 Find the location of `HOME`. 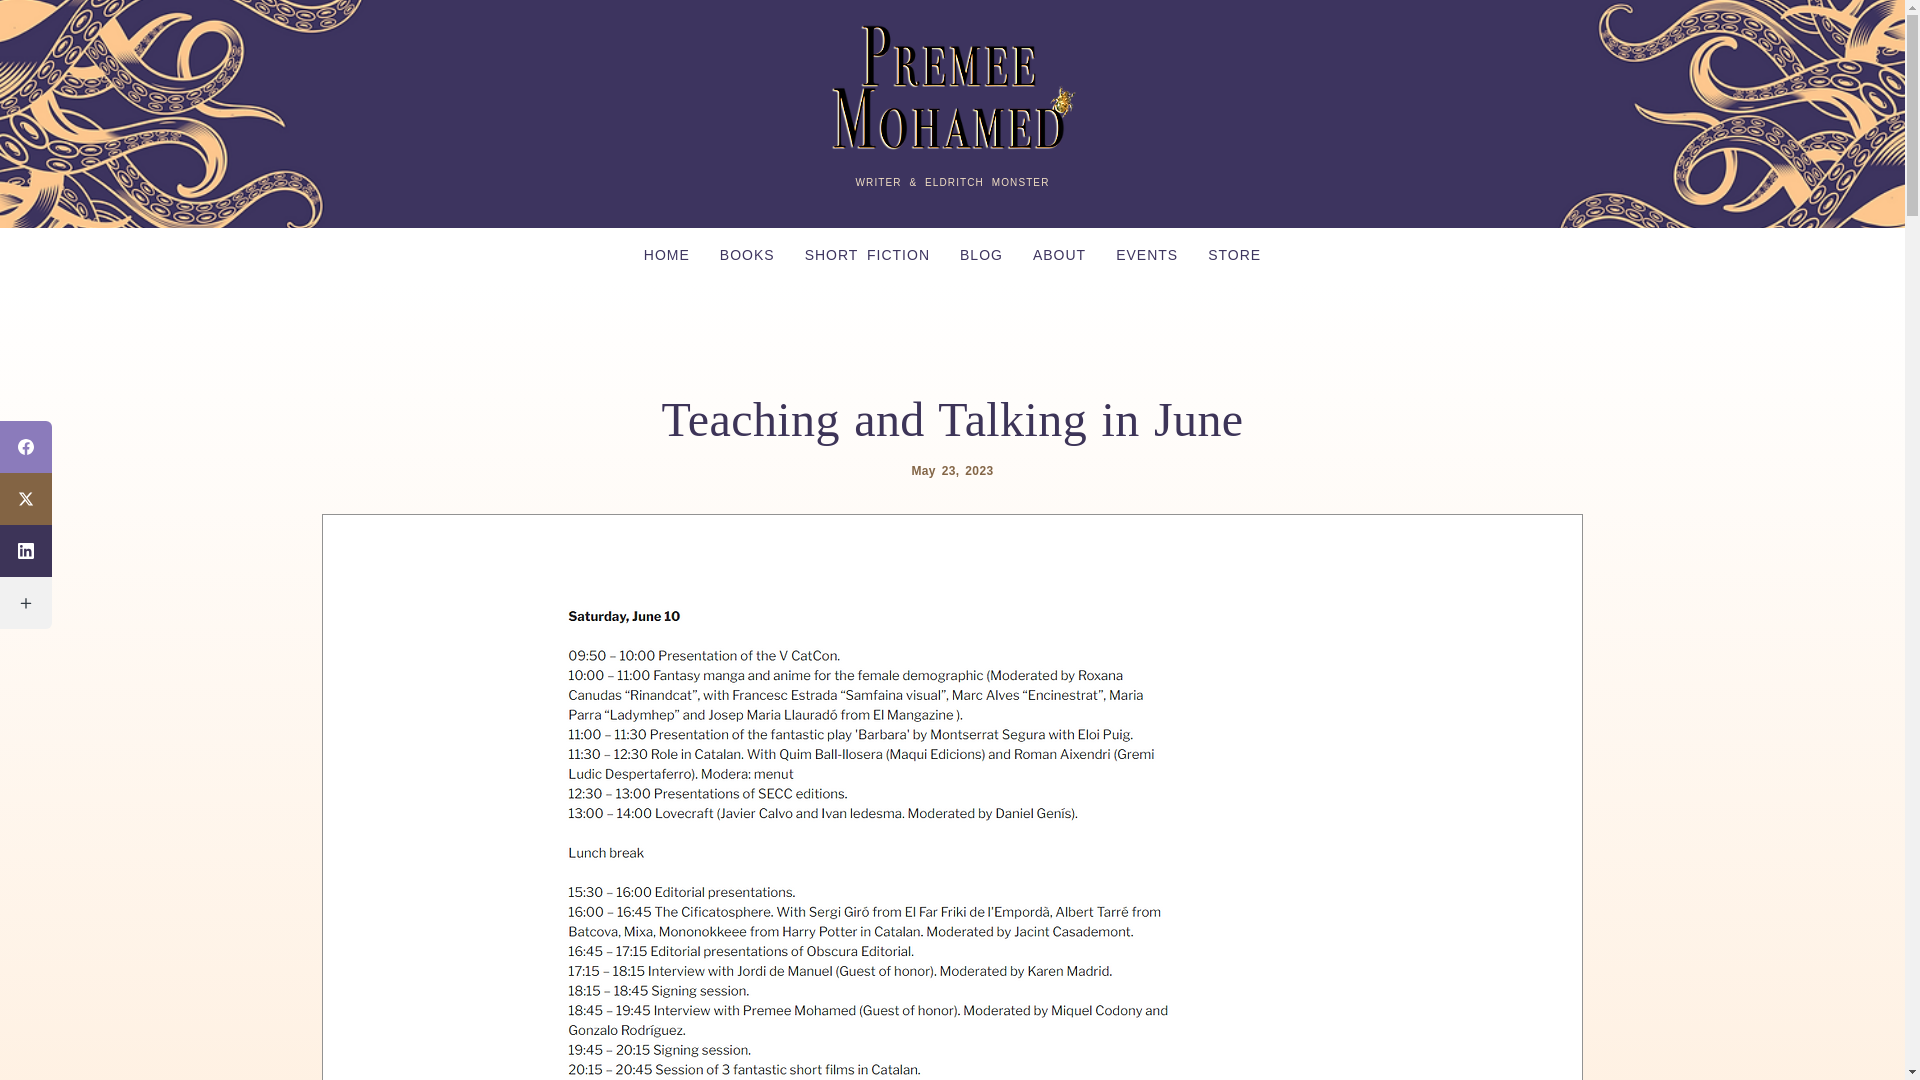

HOME is located at coordinates (666, 254).